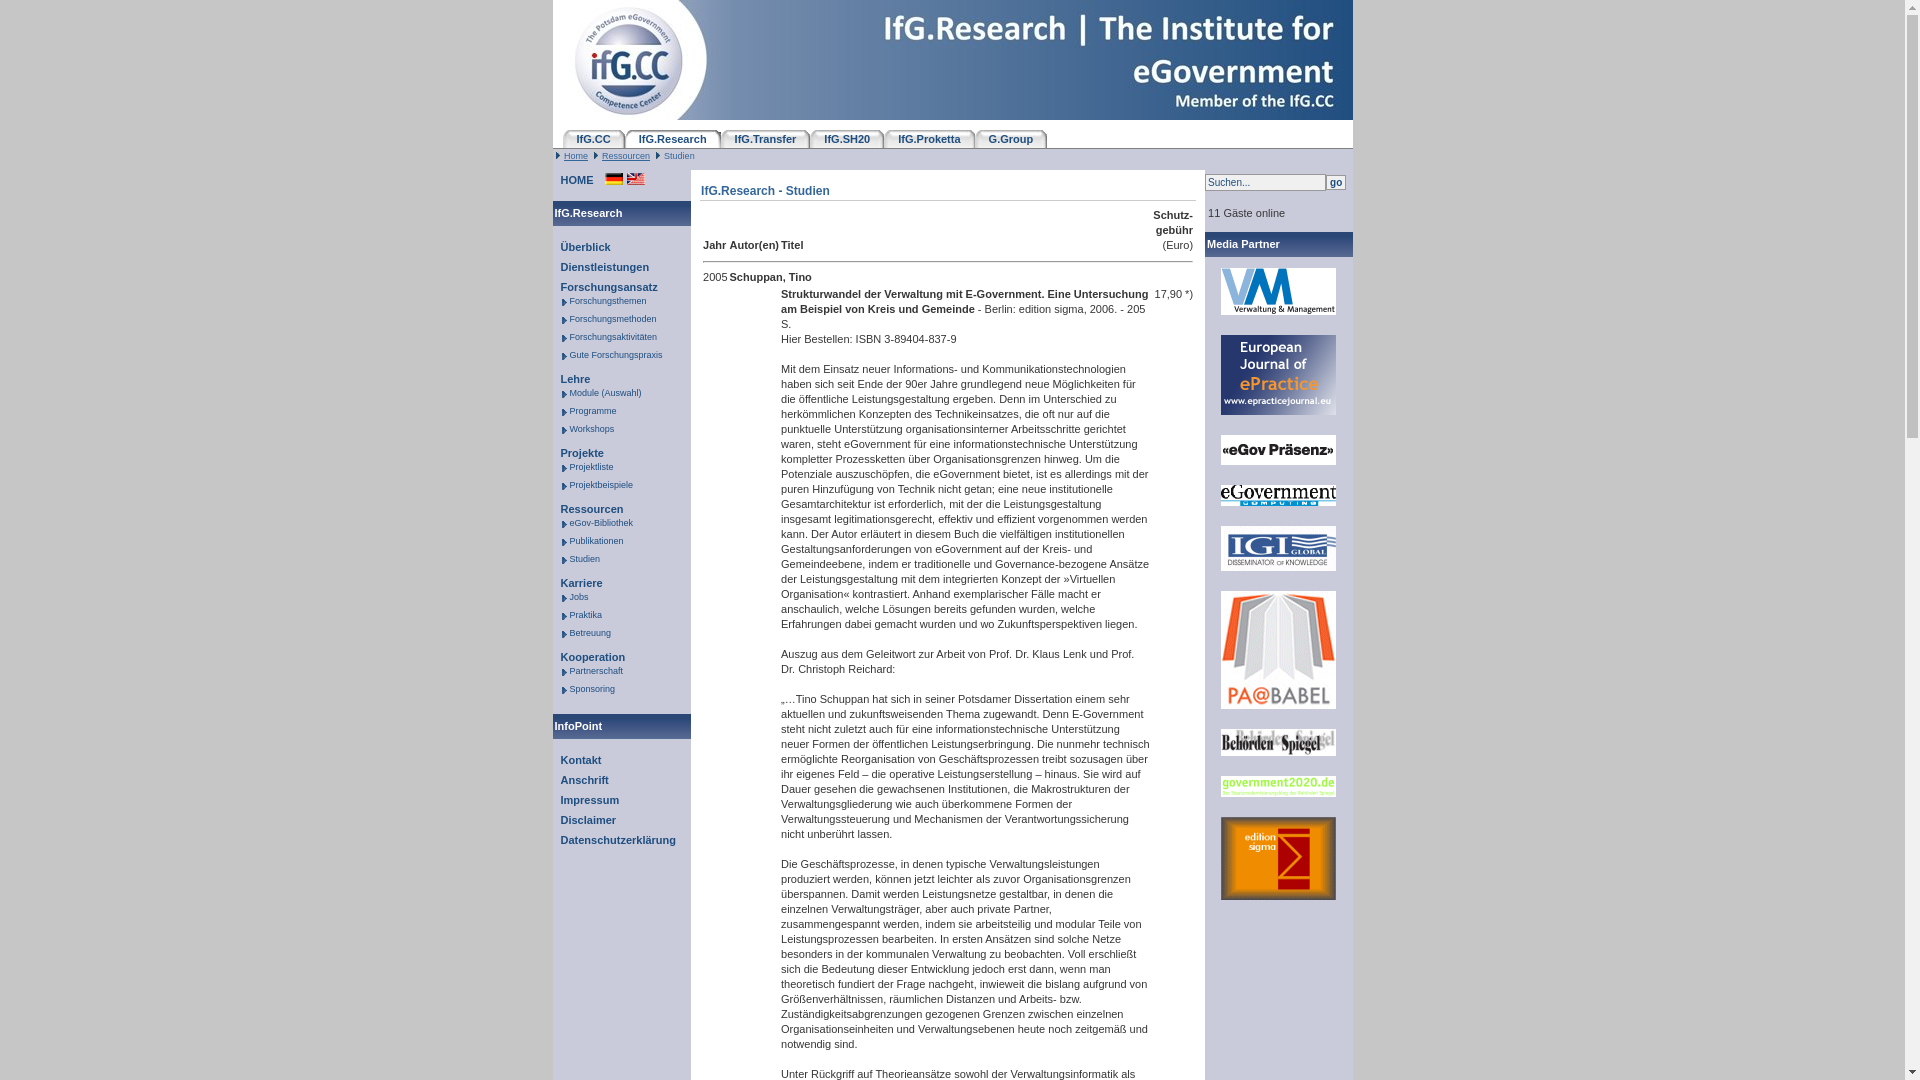 The width and height of the screenshot is (1920, 1080). I want to click on HOME, so click(572, 180).